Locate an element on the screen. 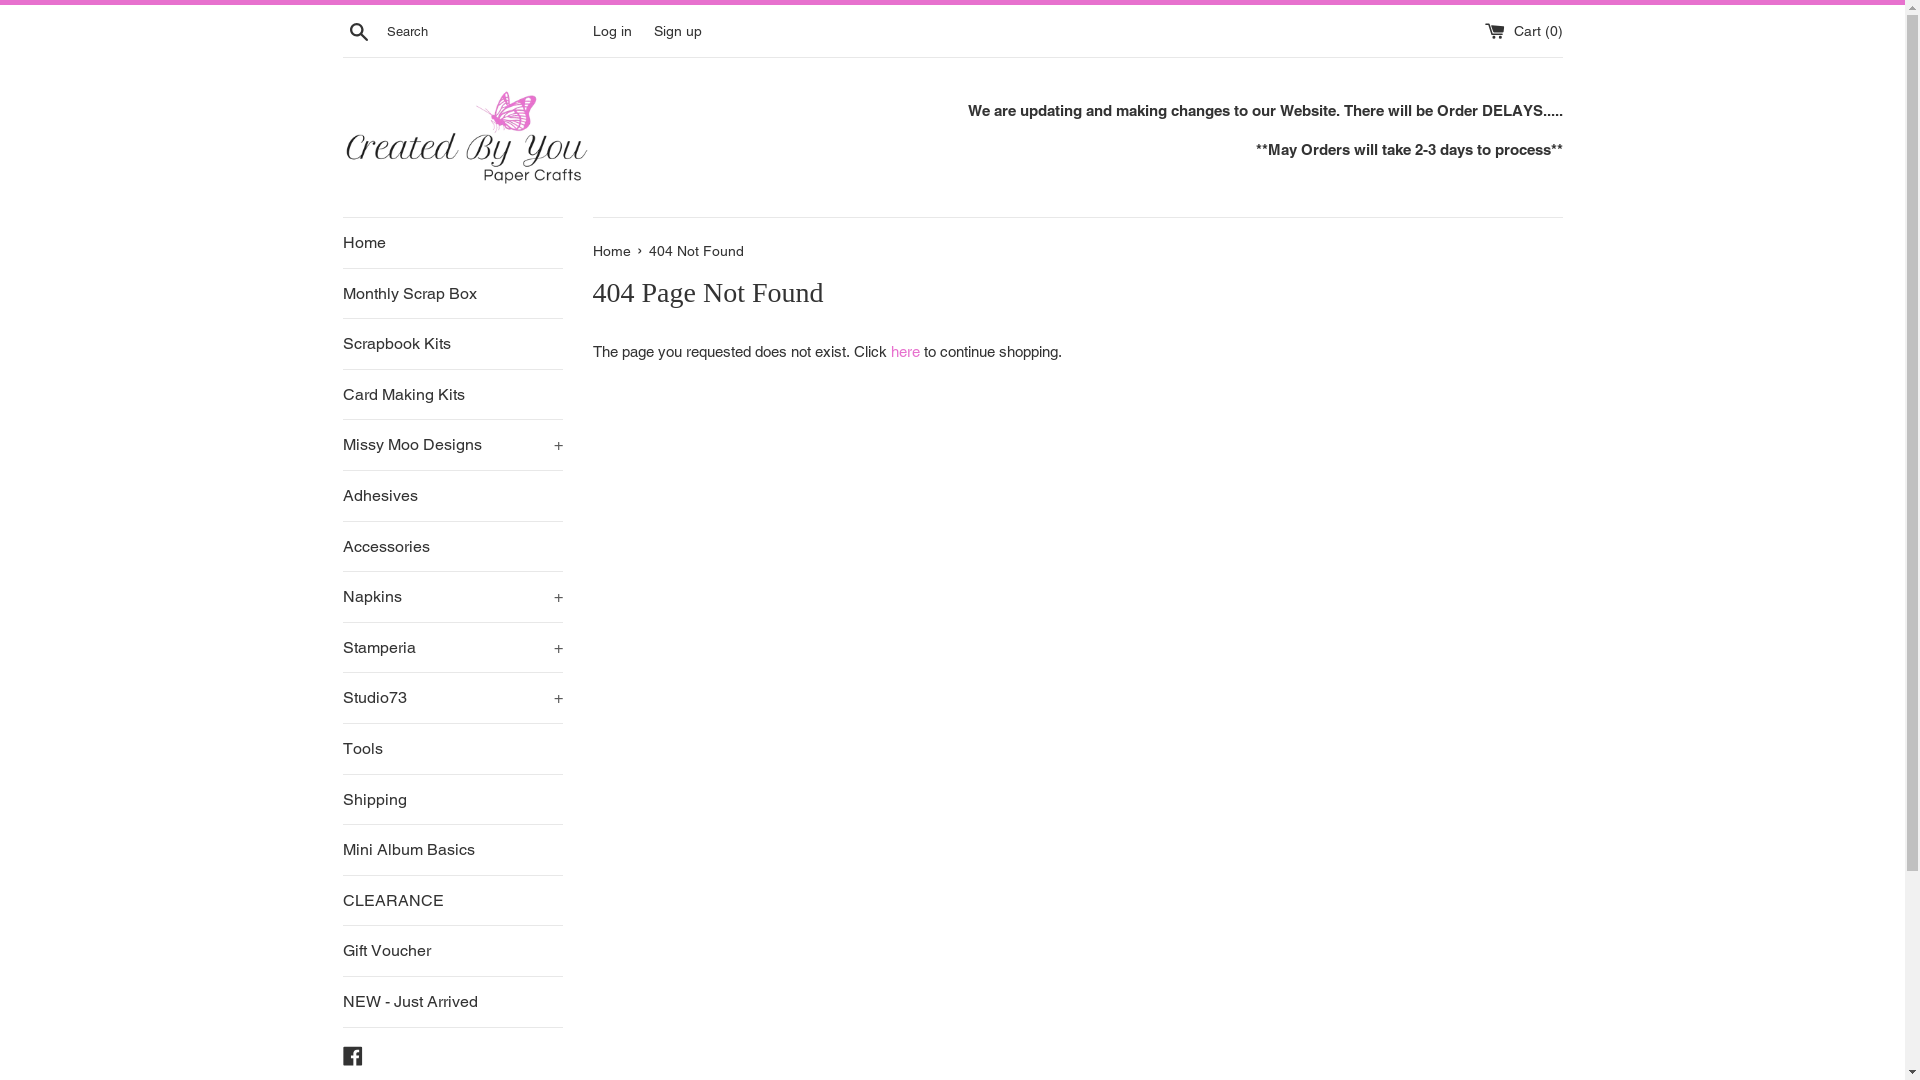  CLEARANCE is located at coordinates (452, 901).